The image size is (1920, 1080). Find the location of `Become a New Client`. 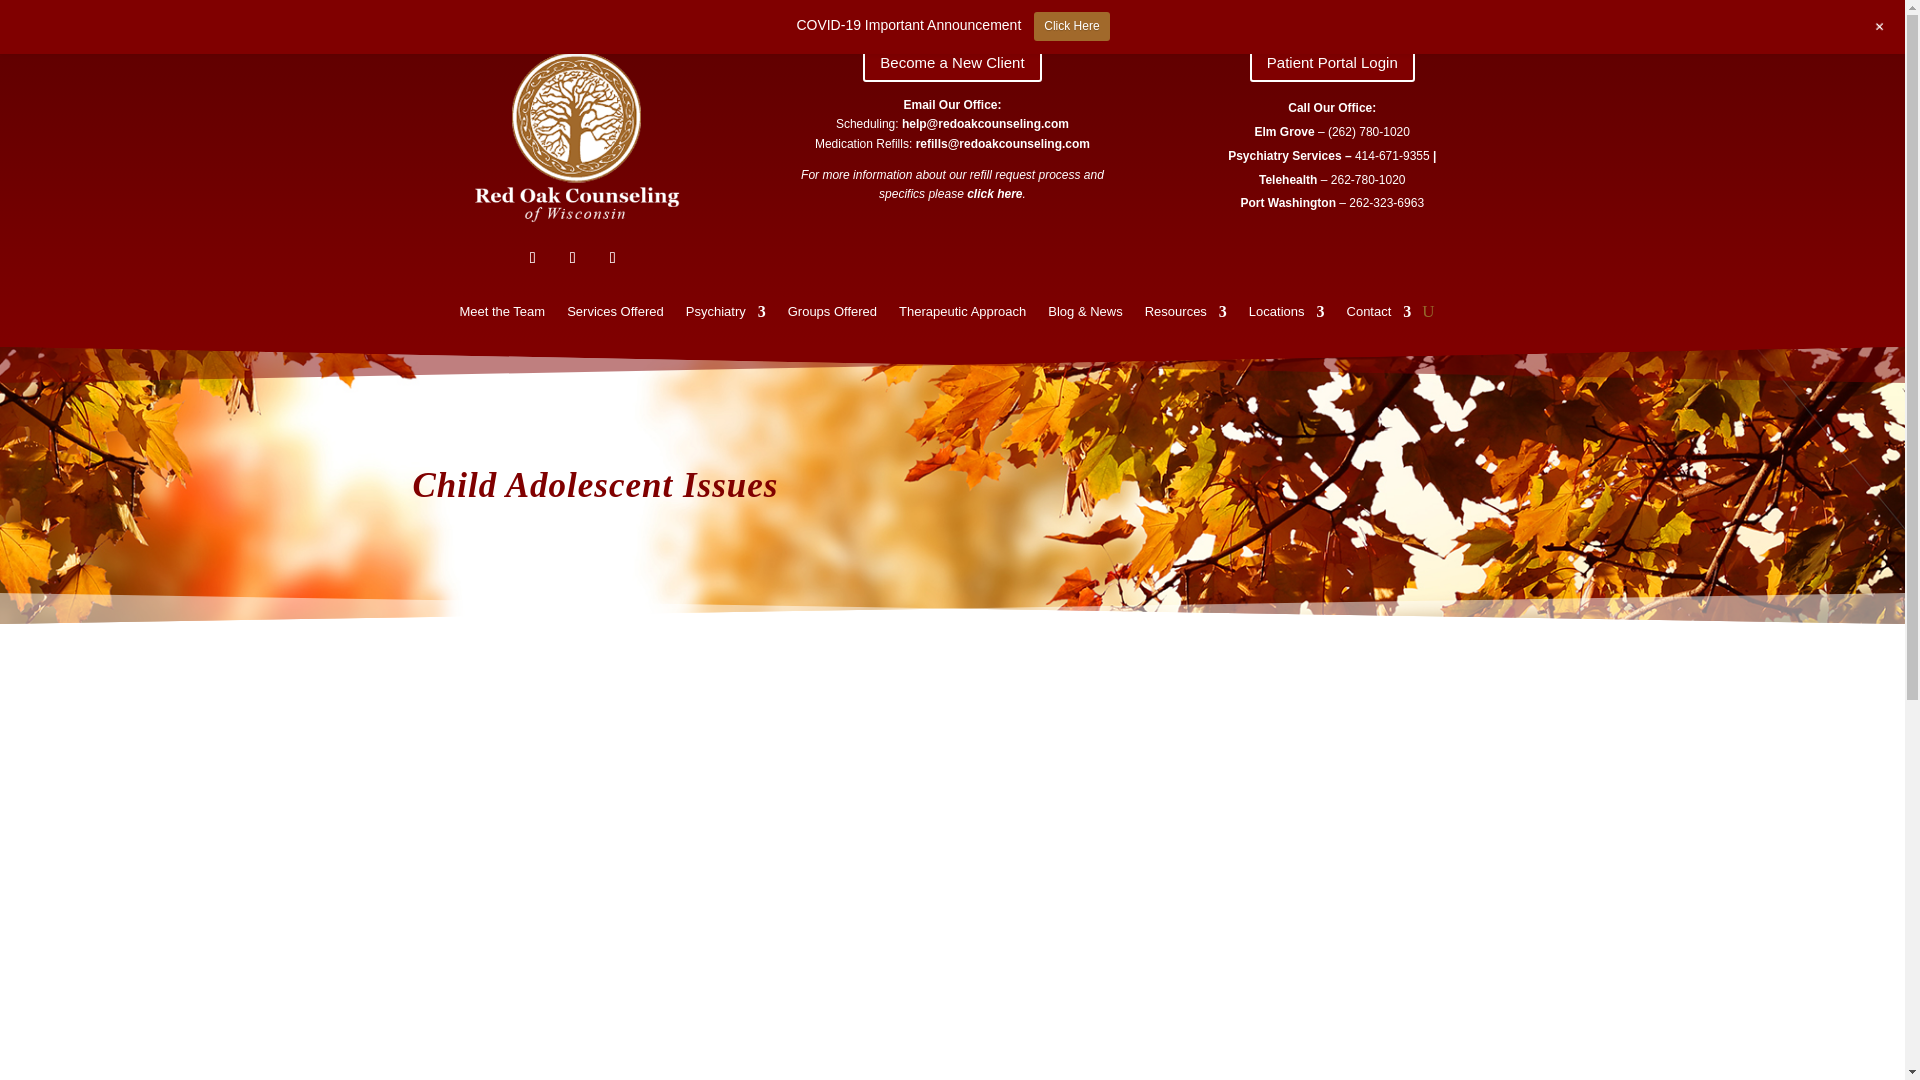

Become a New Client is located at coordinates (951, 62).